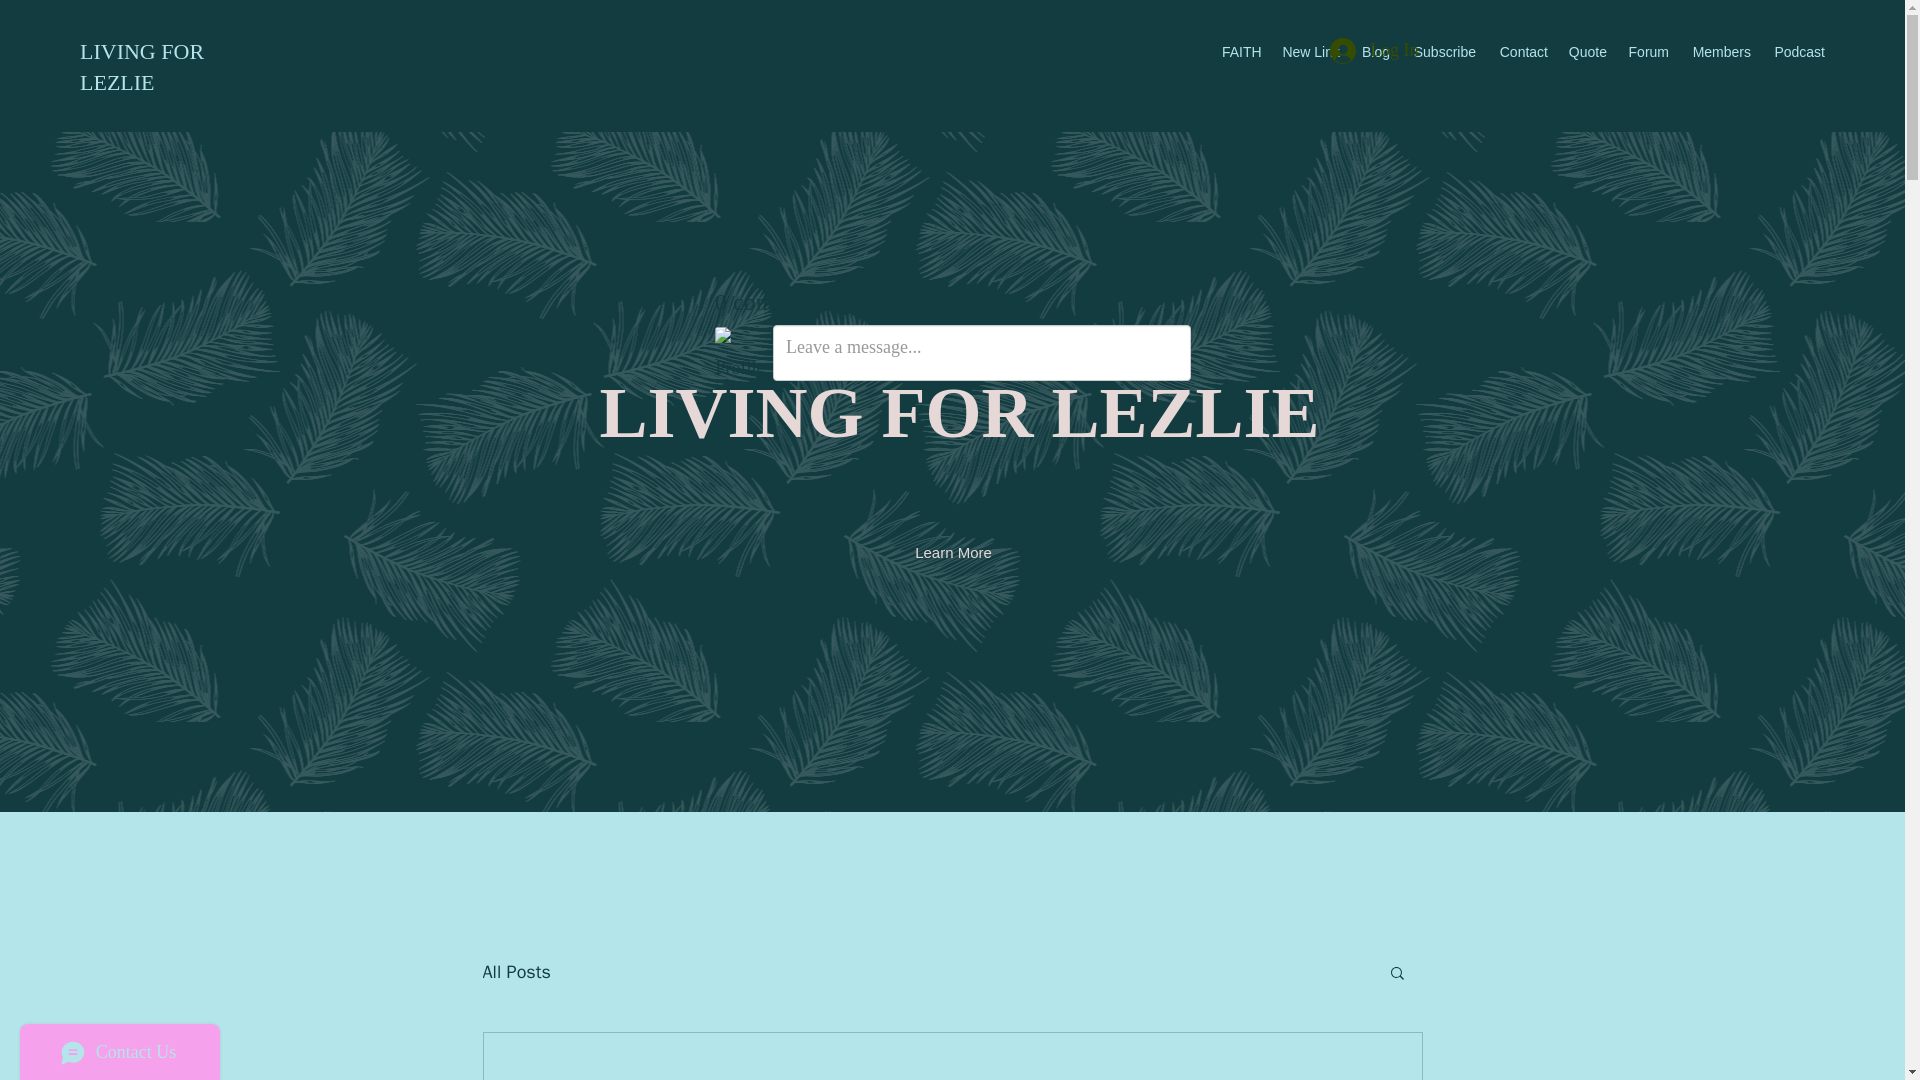  Describe the element at coordinates (954, 552) in the screenshot. I see `Learn More` at that location.